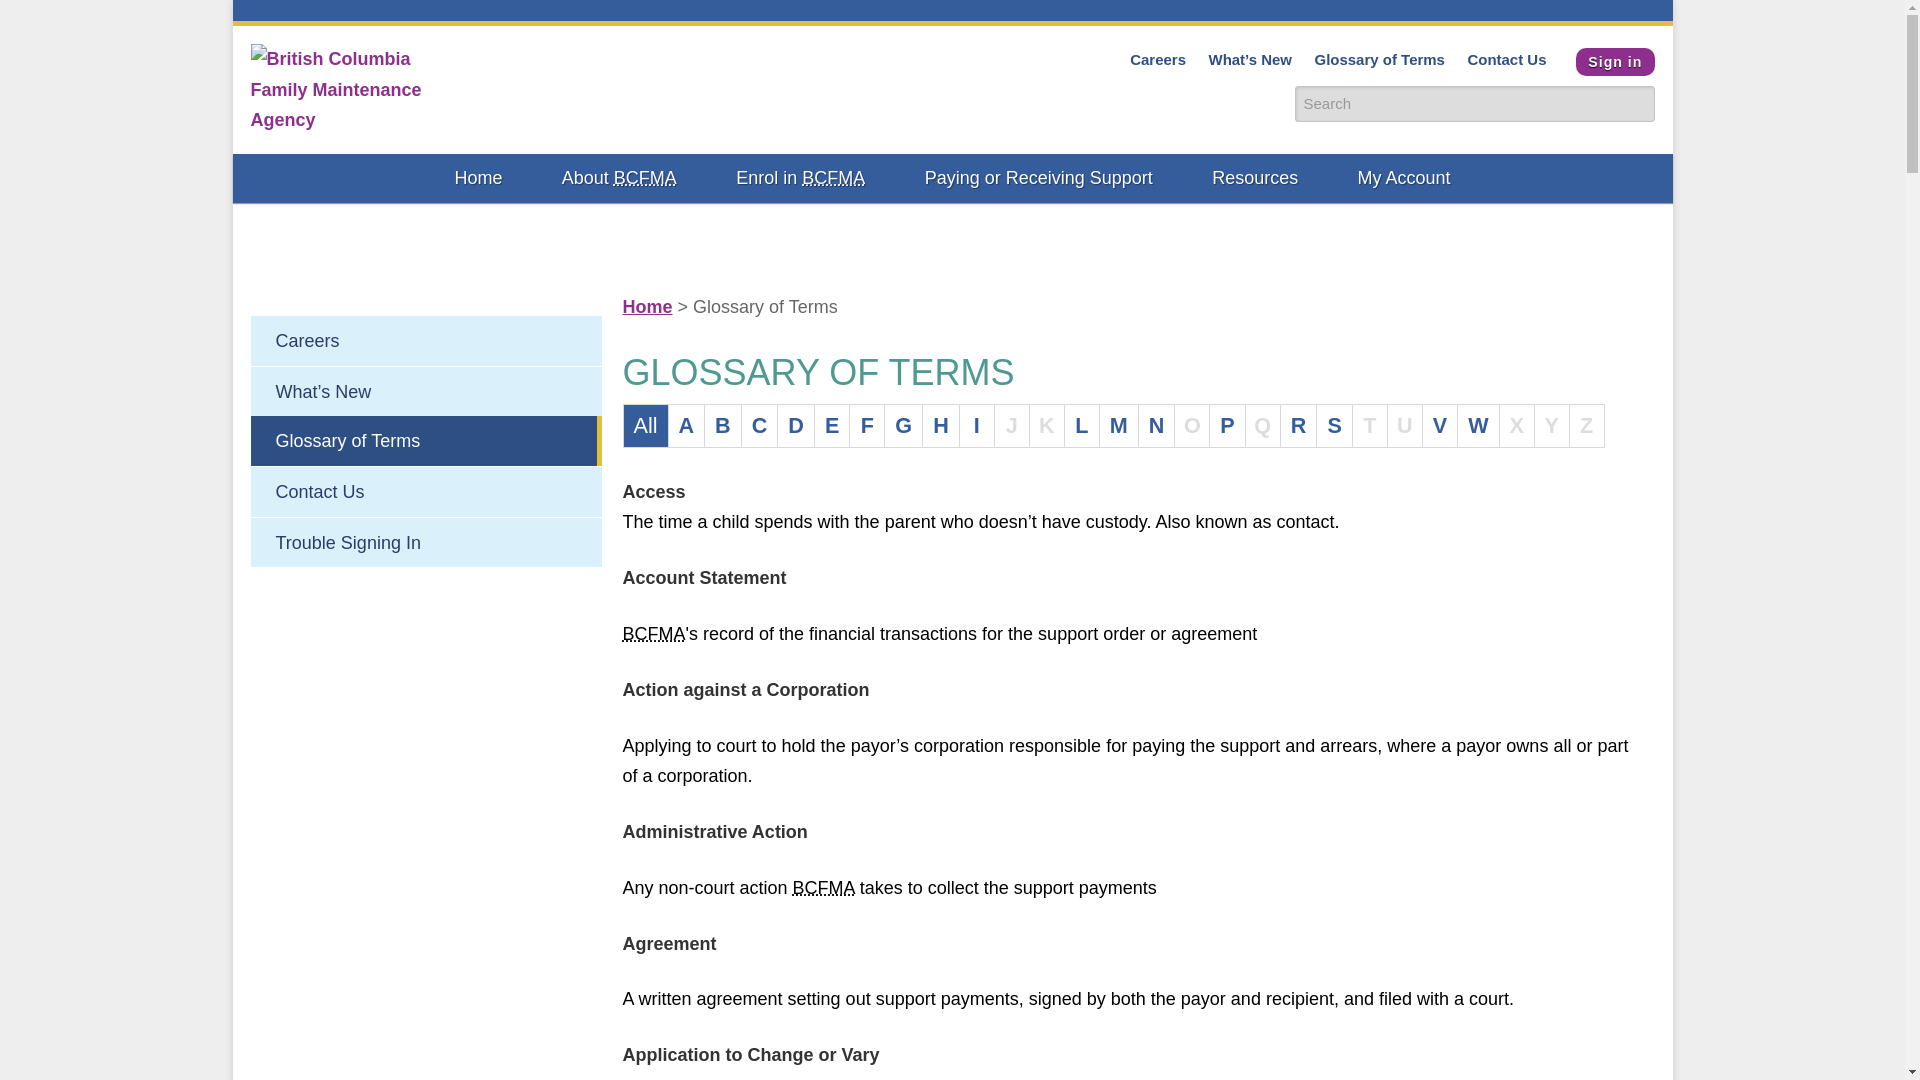  Describe the element at coordinates (646, 178) in the screenshot. I see `British Columbia Family Maintenance Agency` at that location.